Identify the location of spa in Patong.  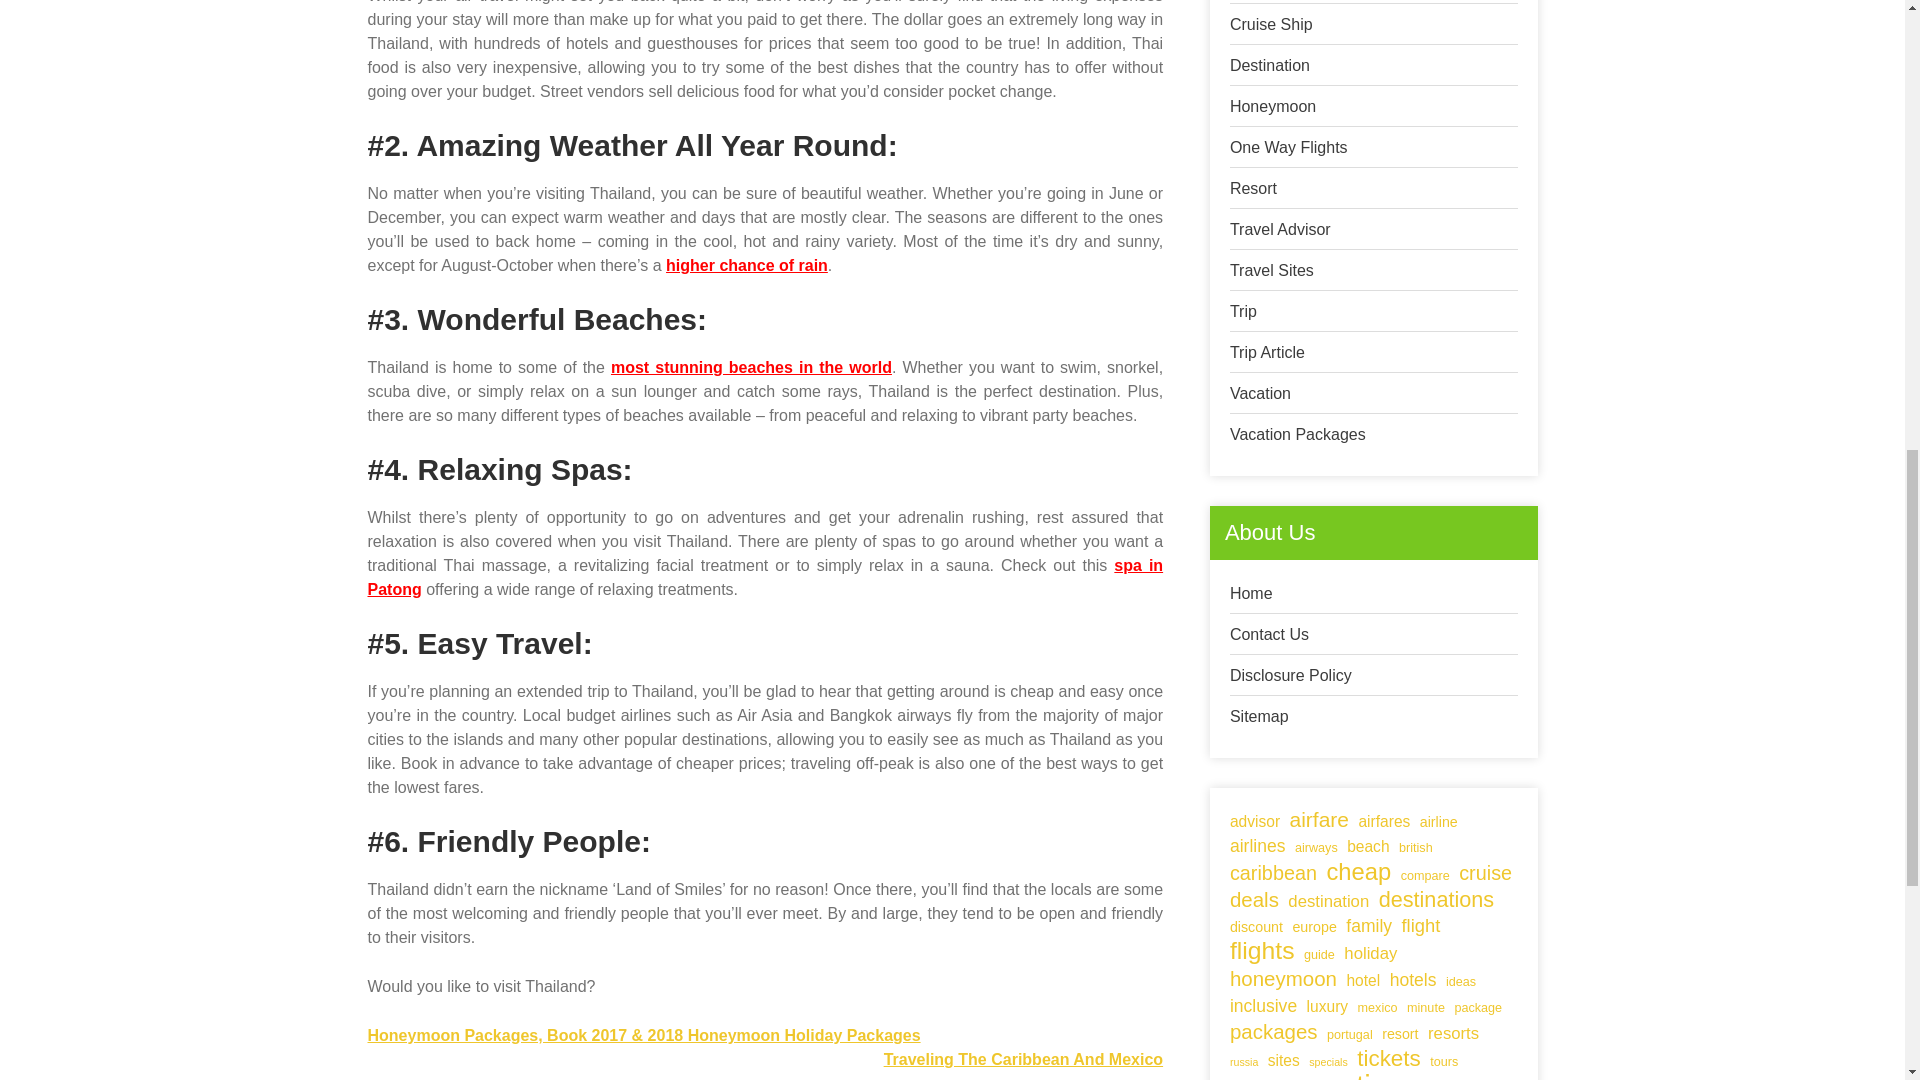
(766, 578).